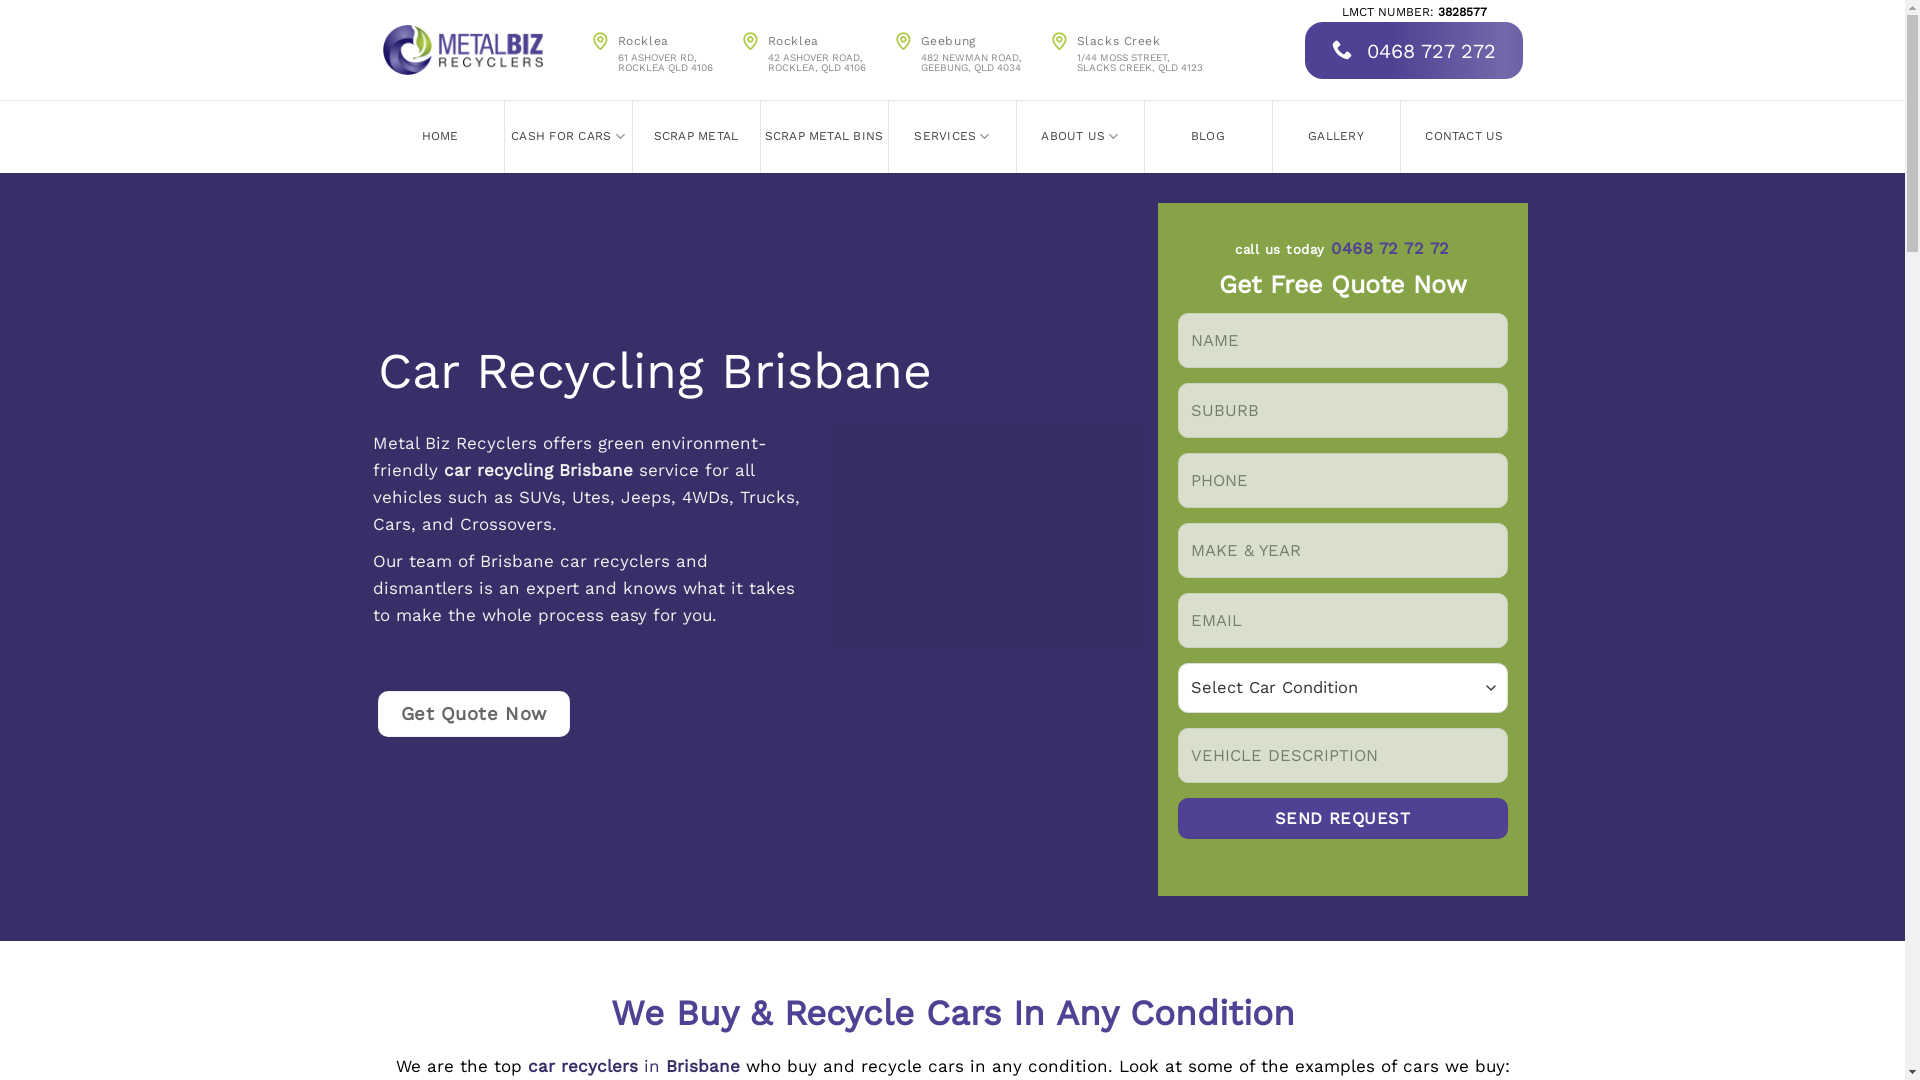 Image resolution: width=1920 pixels, height=1080 pixels. What do you see at coordinates (1343, 819) in the screenshot?
I see `Send Request` at bounding box center [1343, 819].